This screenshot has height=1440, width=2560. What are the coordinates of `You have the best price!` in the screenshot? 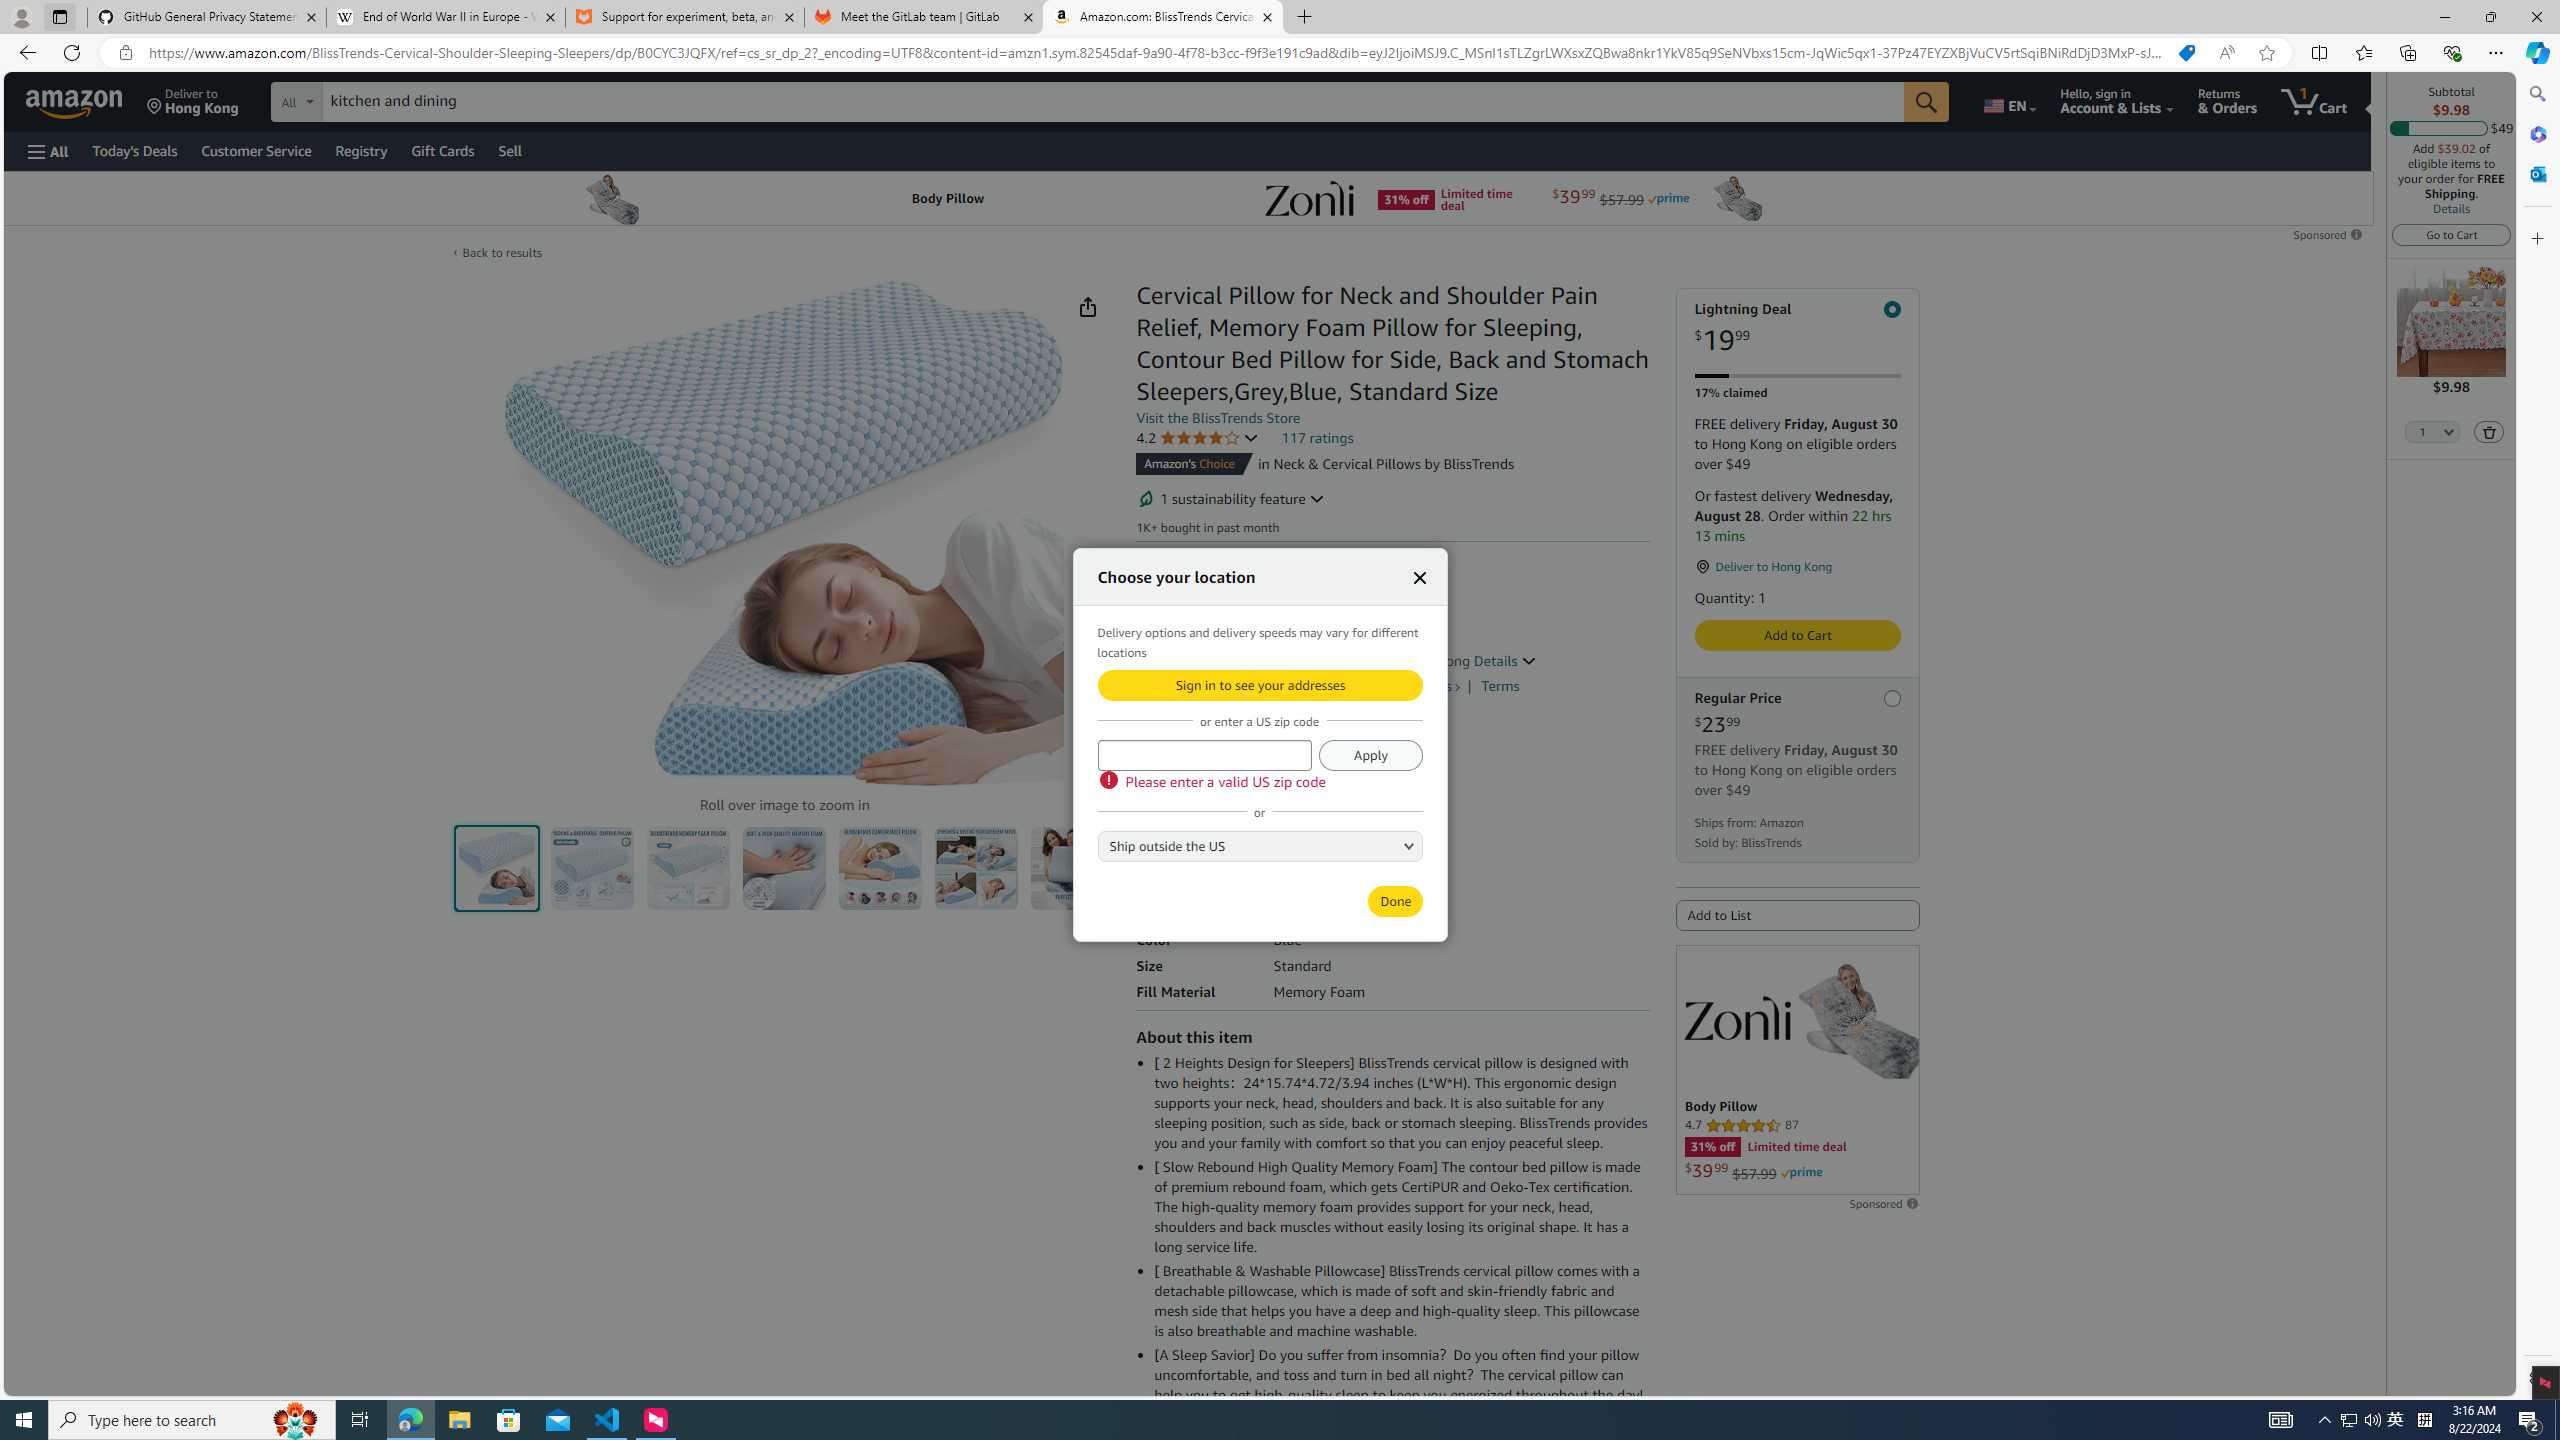 It's located at (2186, 53).